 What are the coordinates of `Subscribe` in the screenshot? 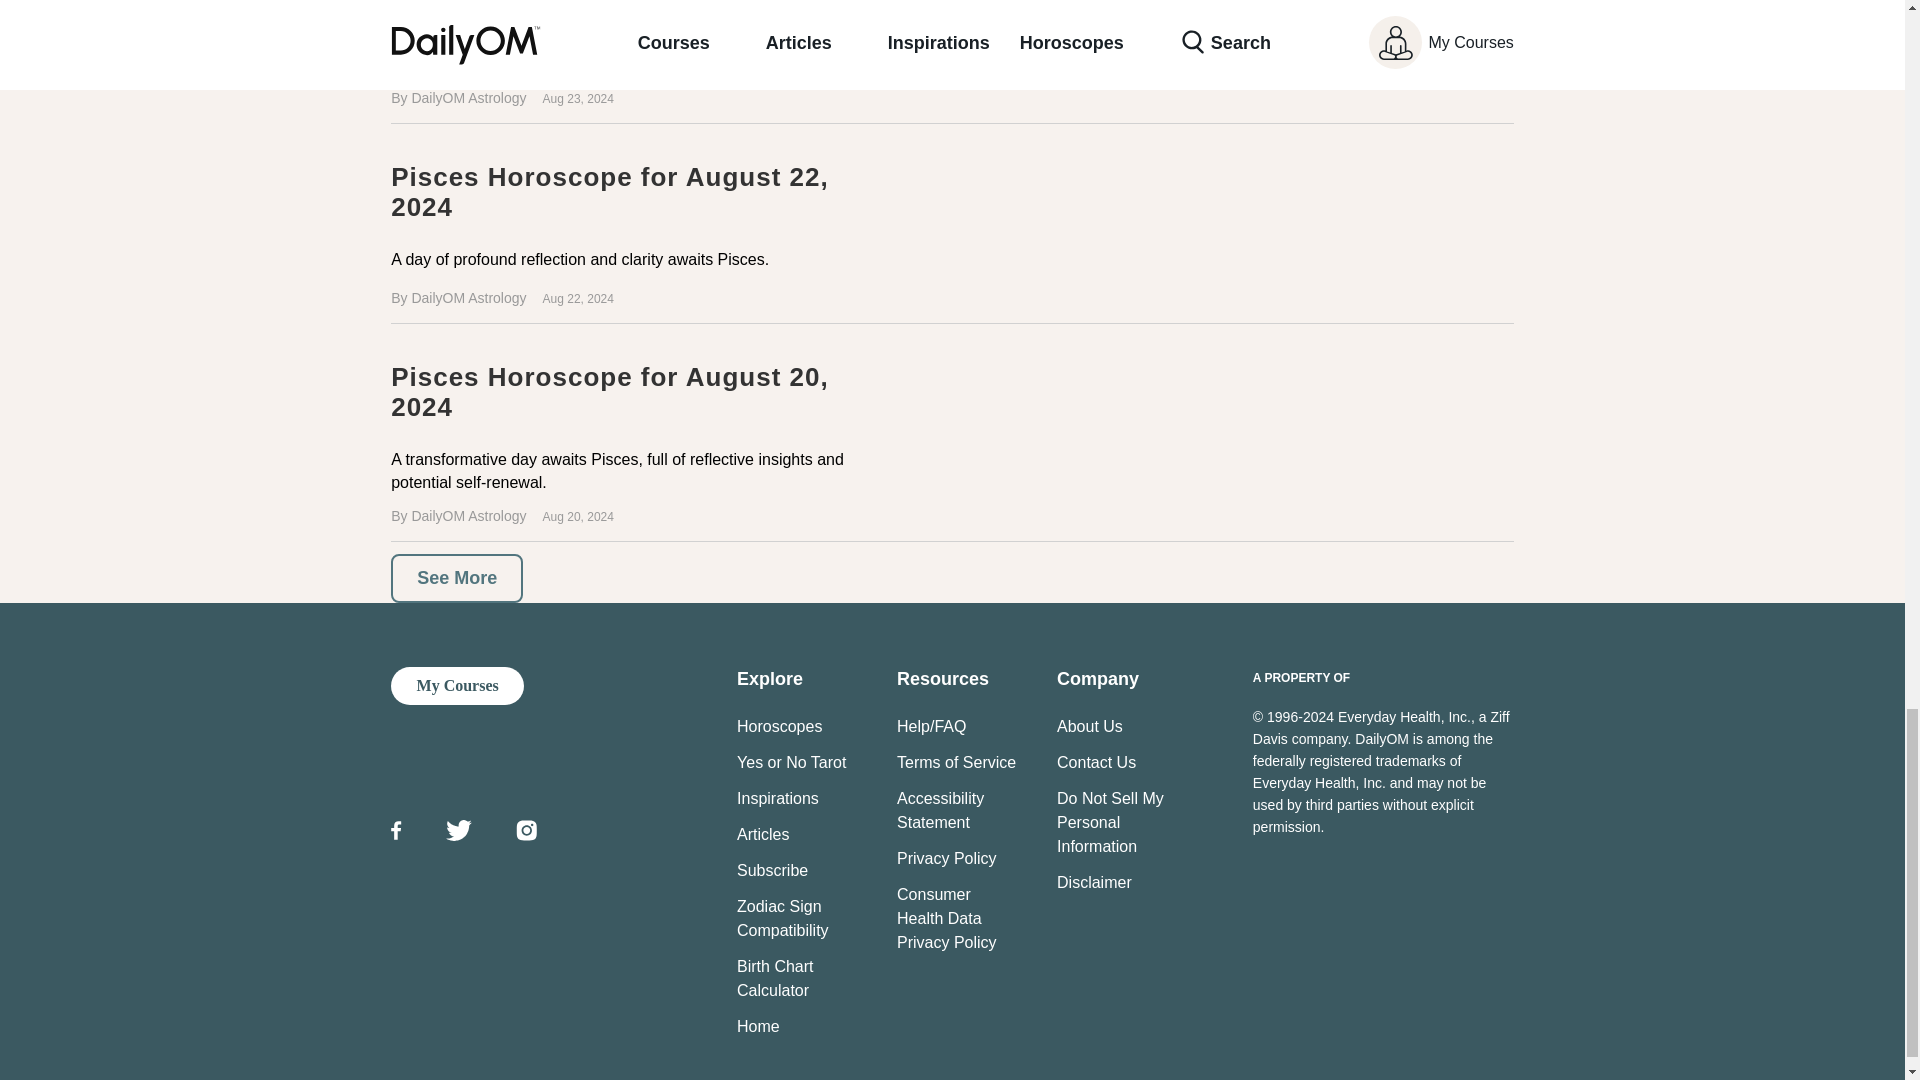 It's located at (772, 870).